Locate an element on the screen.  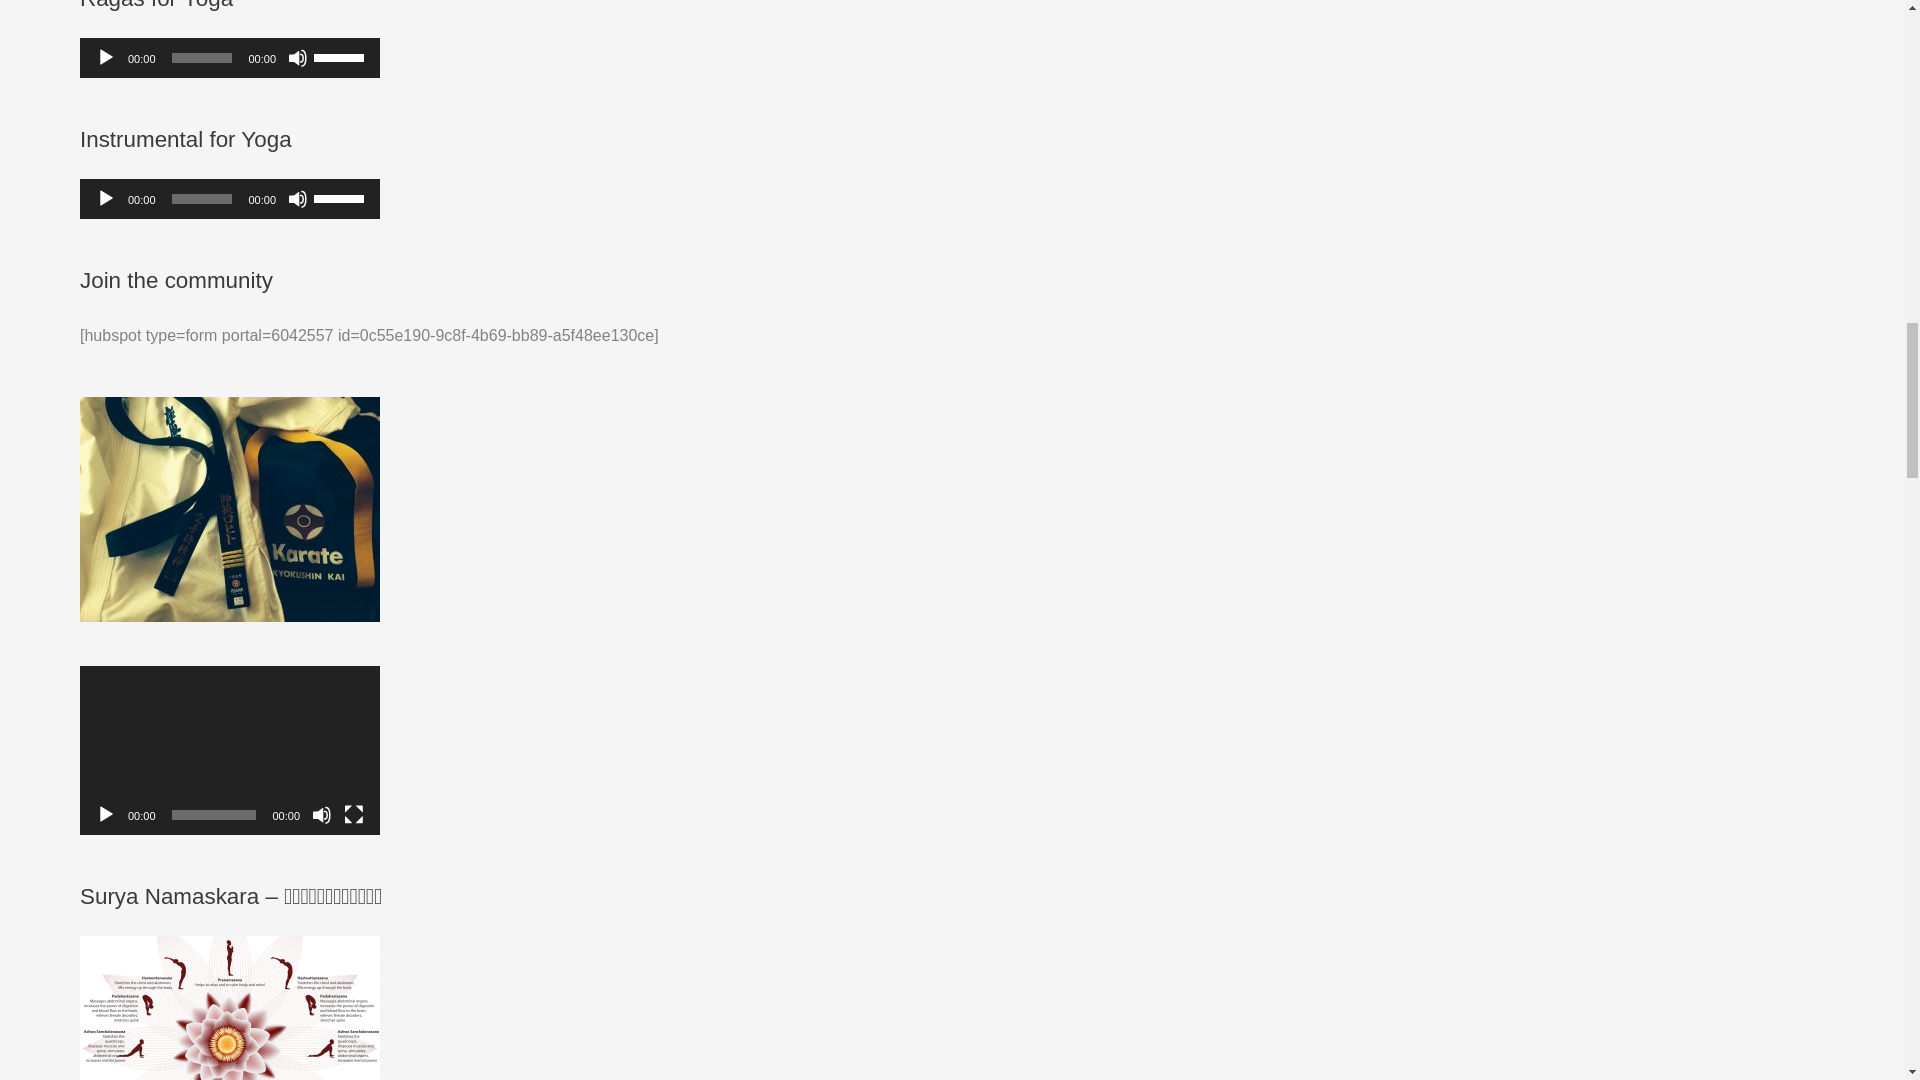
Play is located at coordinates (106, 199).